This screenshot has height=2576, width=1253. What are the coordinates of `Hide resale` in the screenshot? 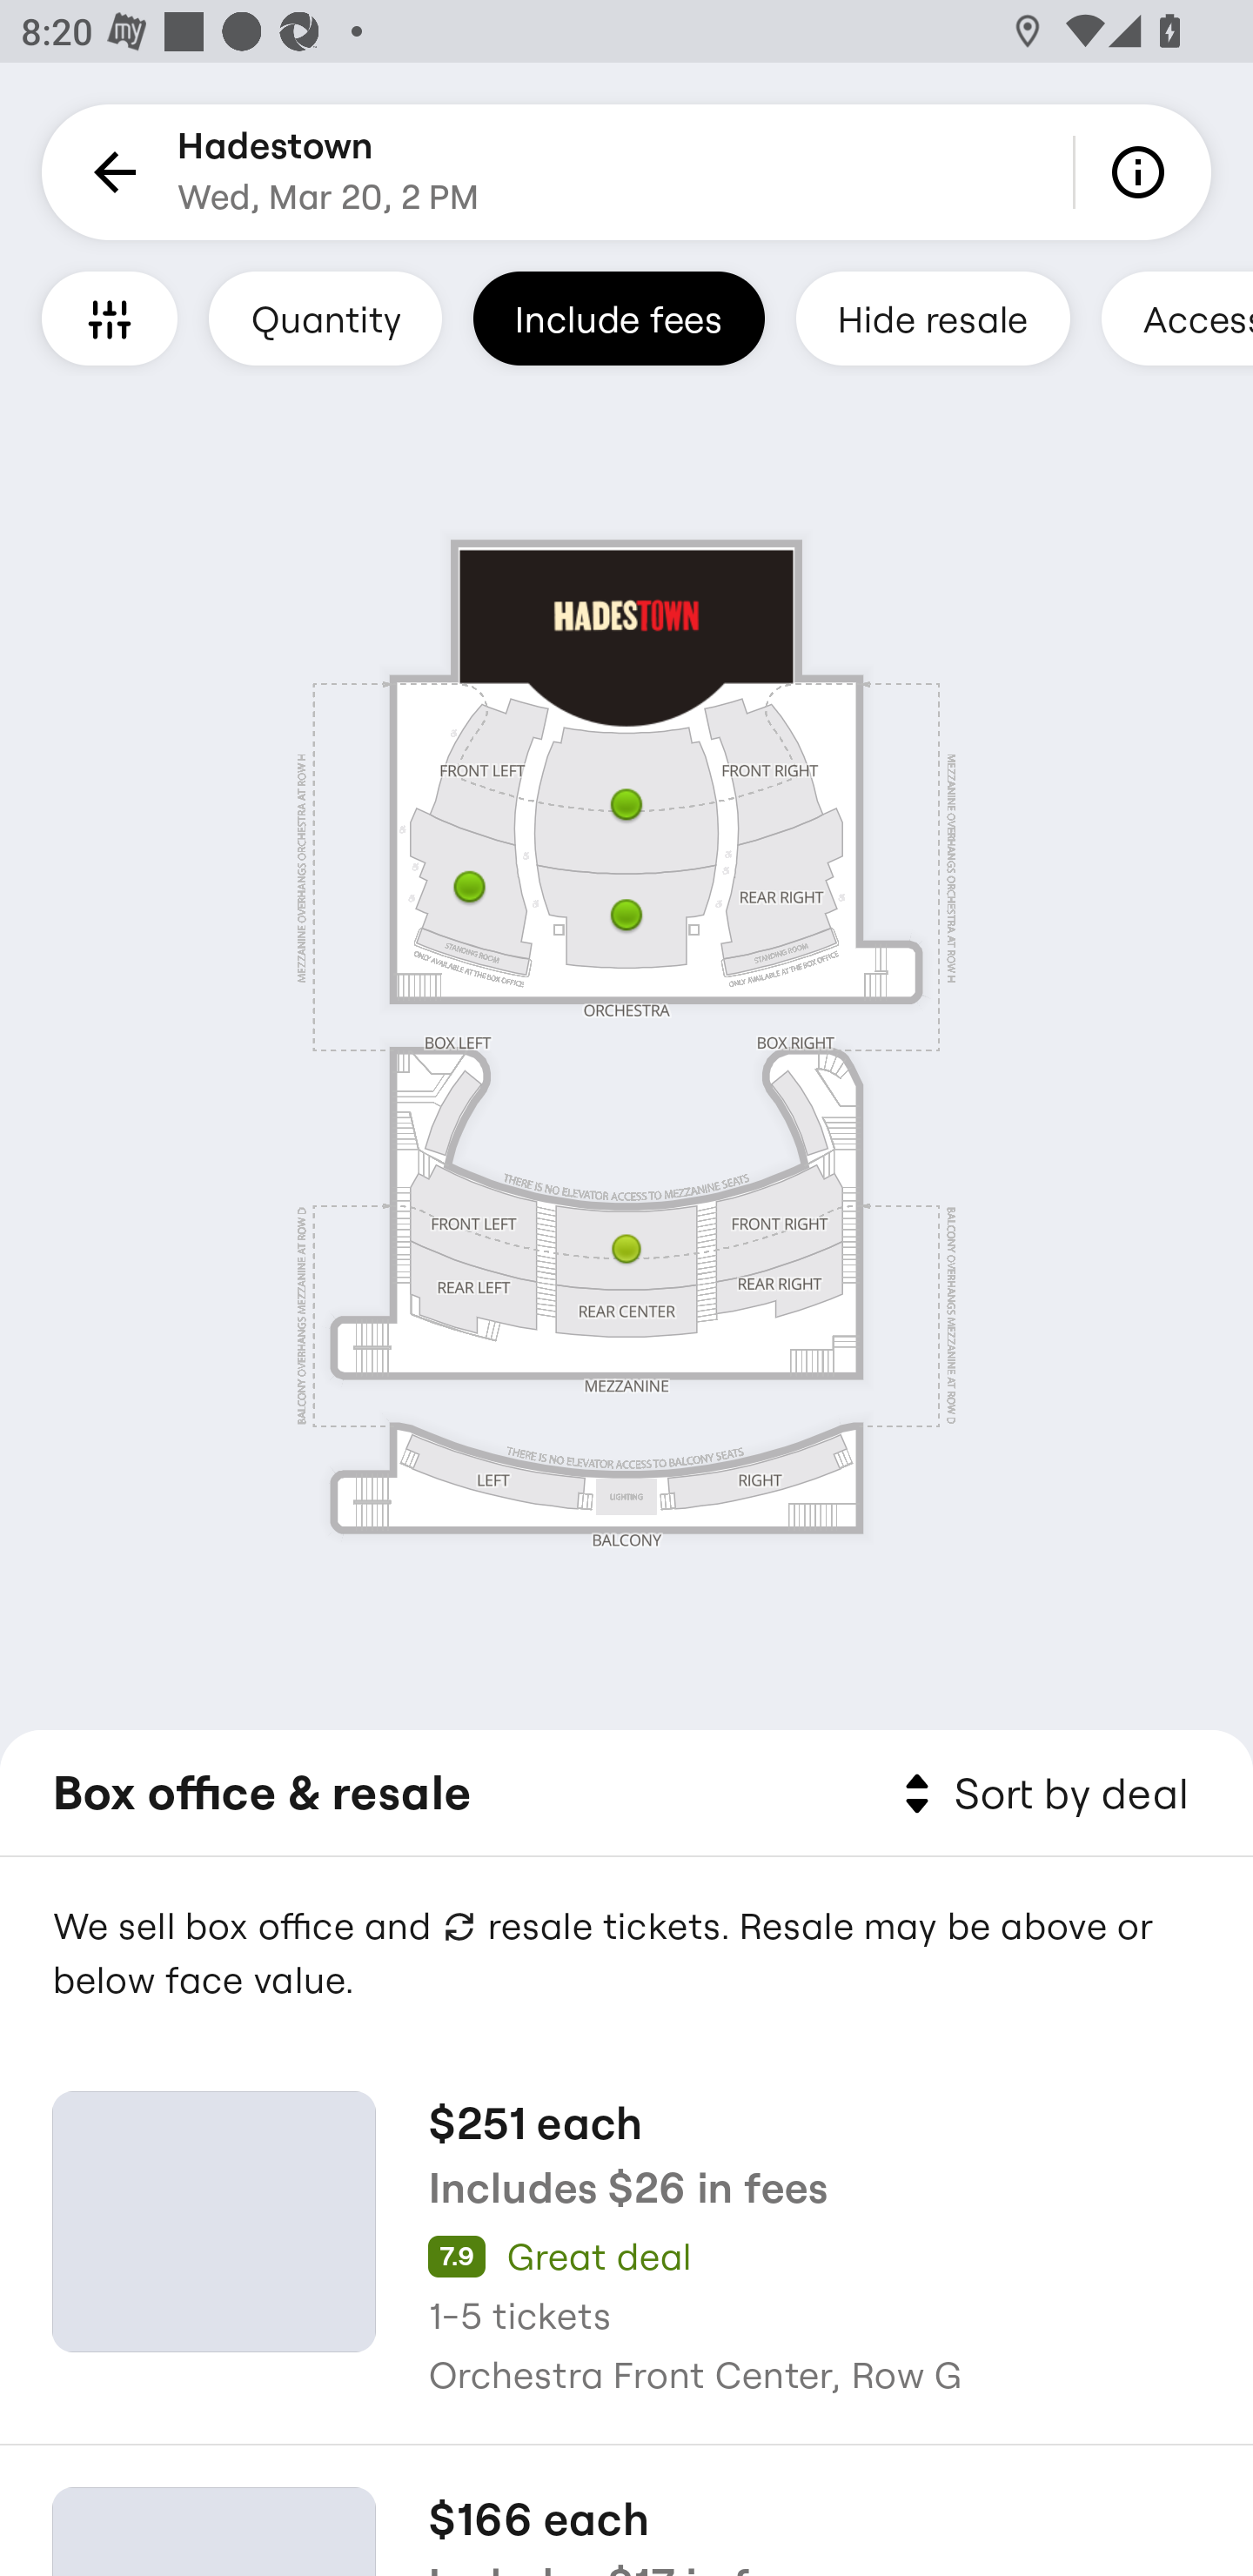 It's located at (933, 318).